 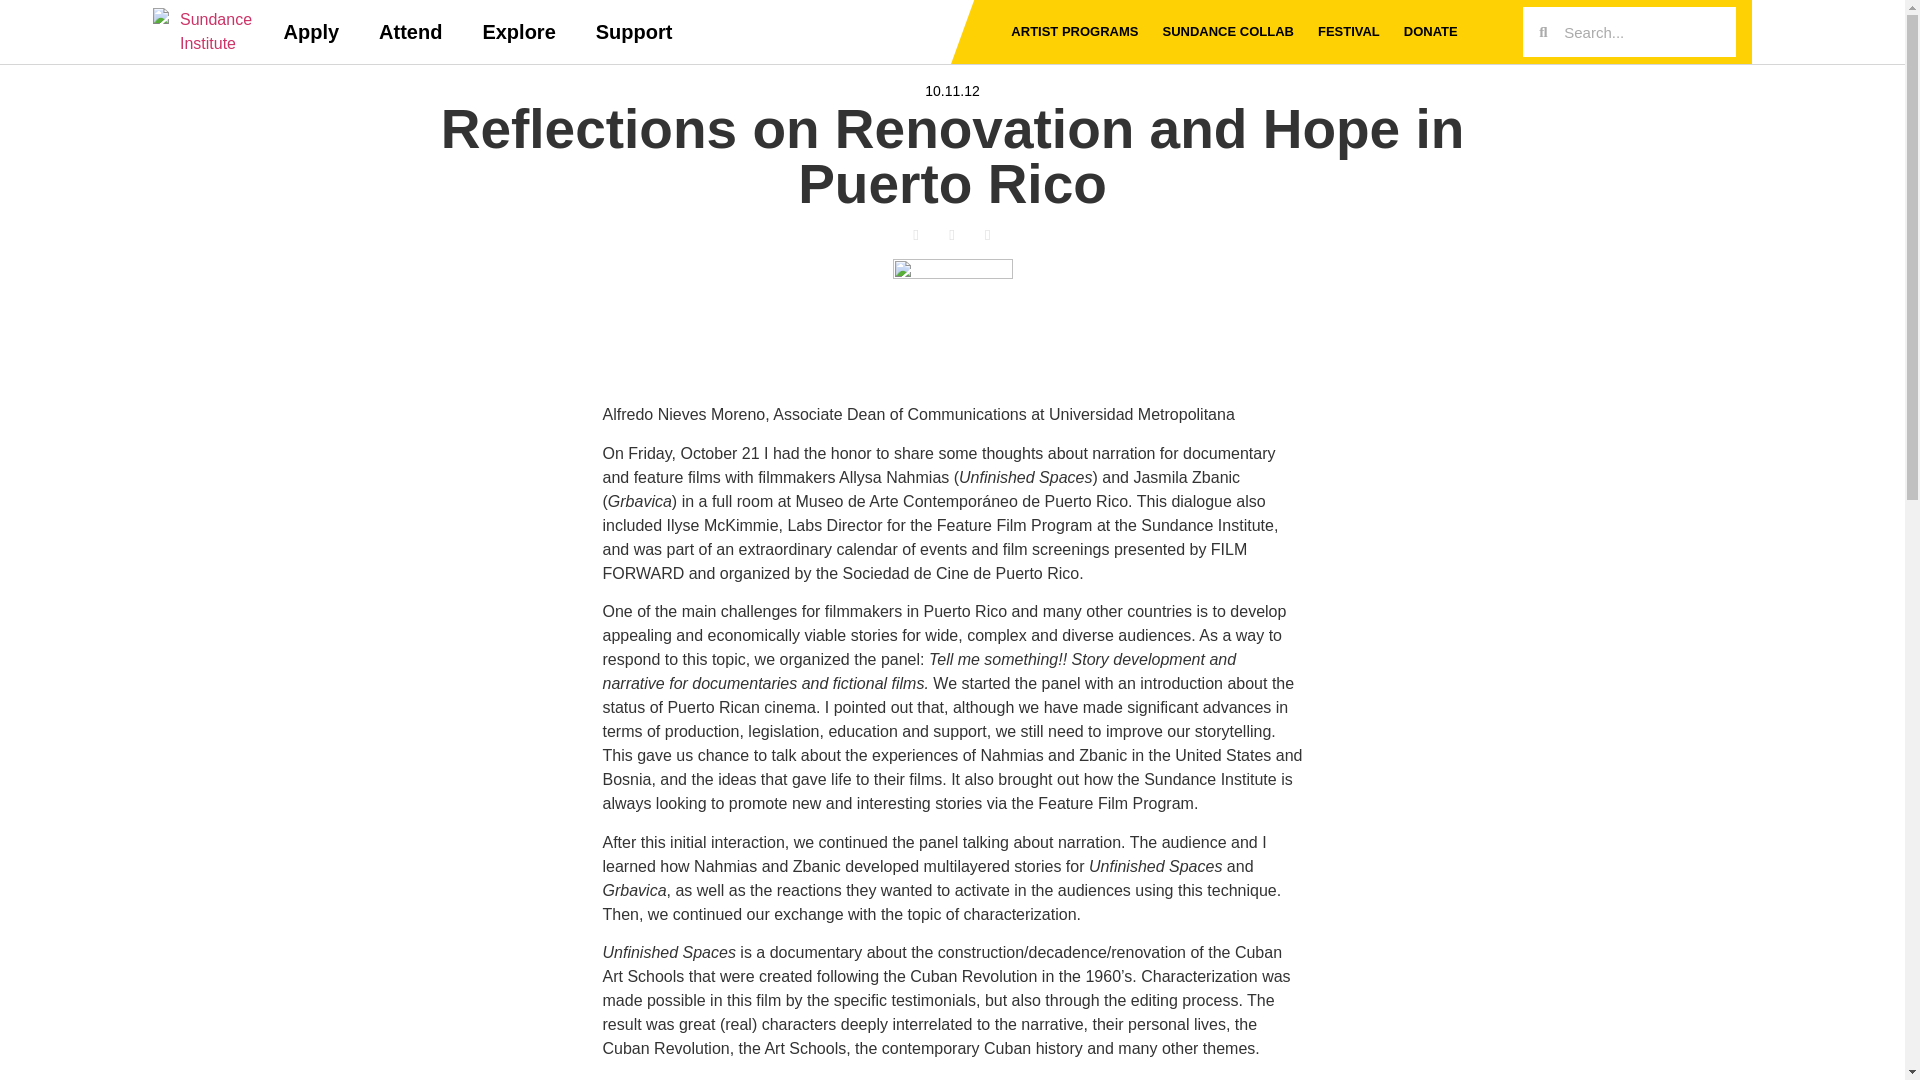 What do you see at coordinates (518, 32) in the screenshot?
I see `Explore` at bounding box center [518, 32].